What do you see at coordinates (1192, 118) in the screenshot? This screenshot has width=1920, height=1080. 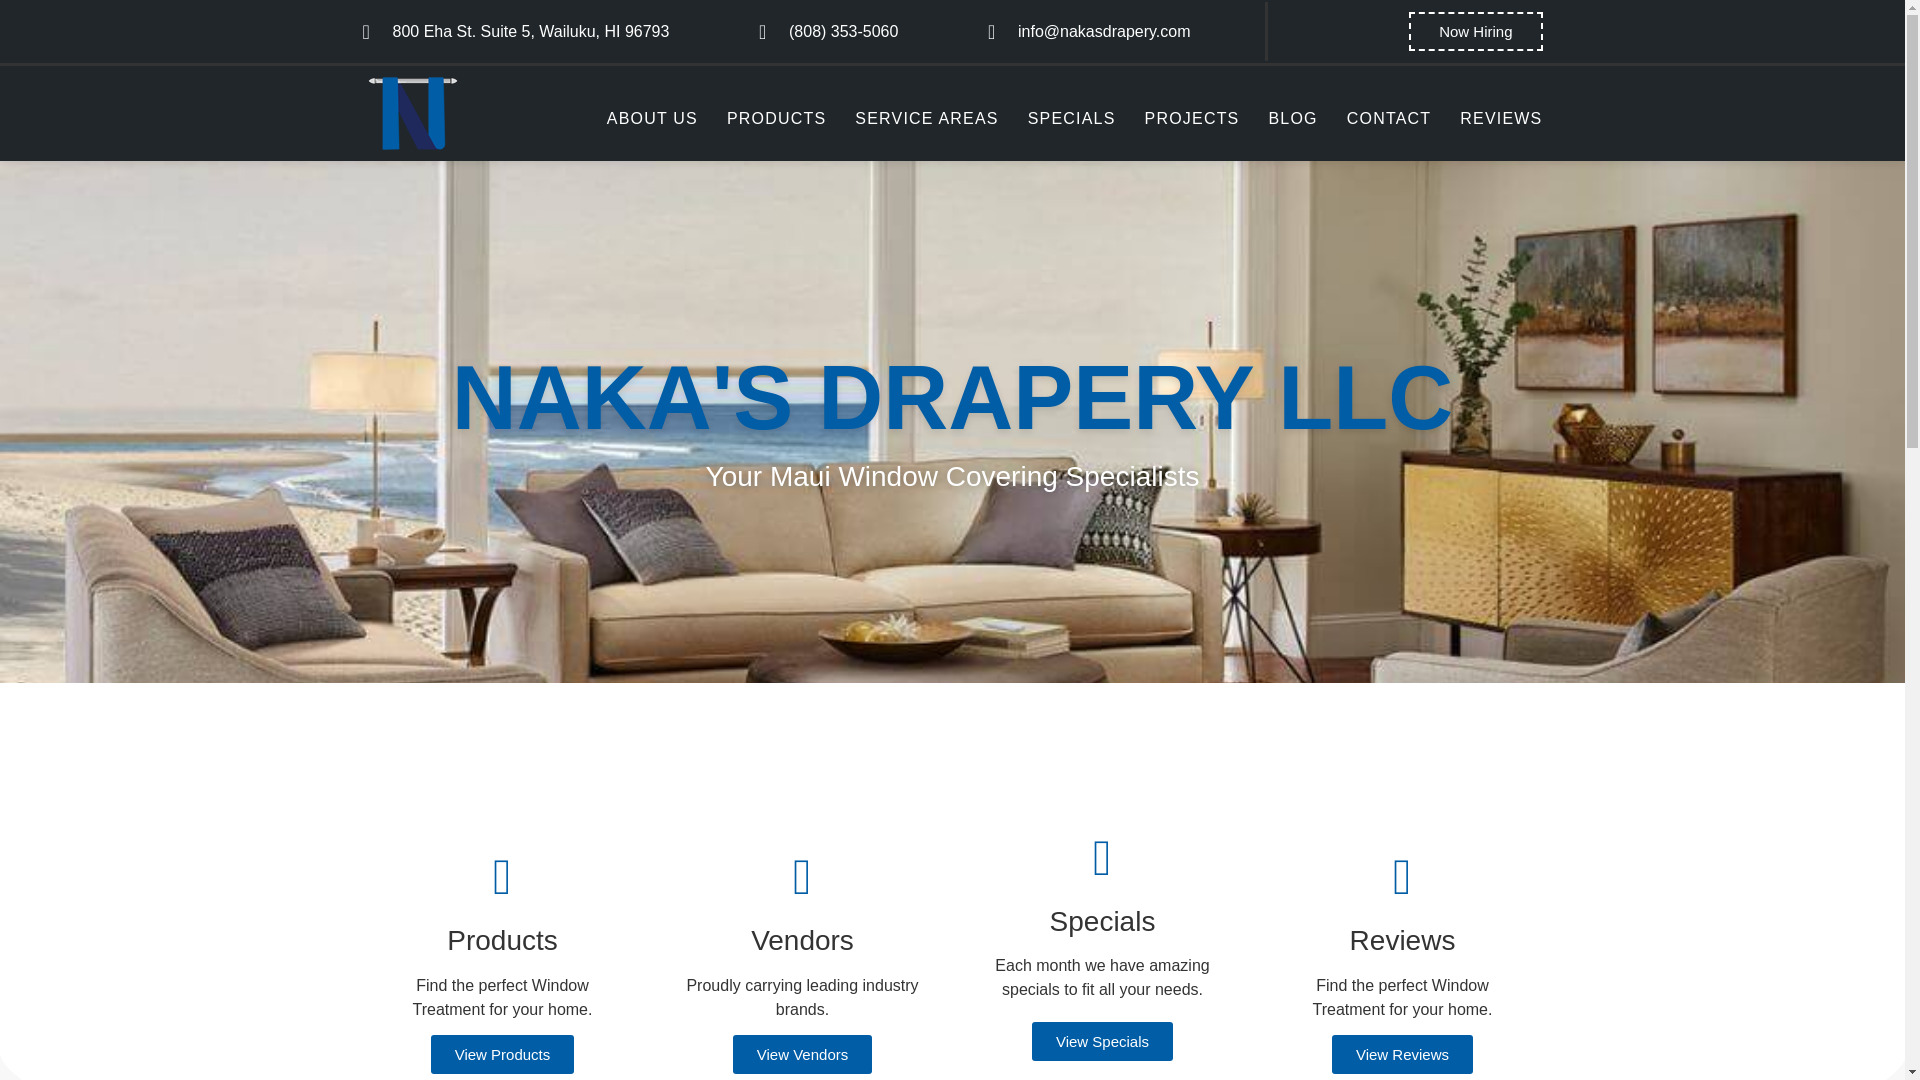 I see `PROJECTS` at bounding box center [1192, 118].